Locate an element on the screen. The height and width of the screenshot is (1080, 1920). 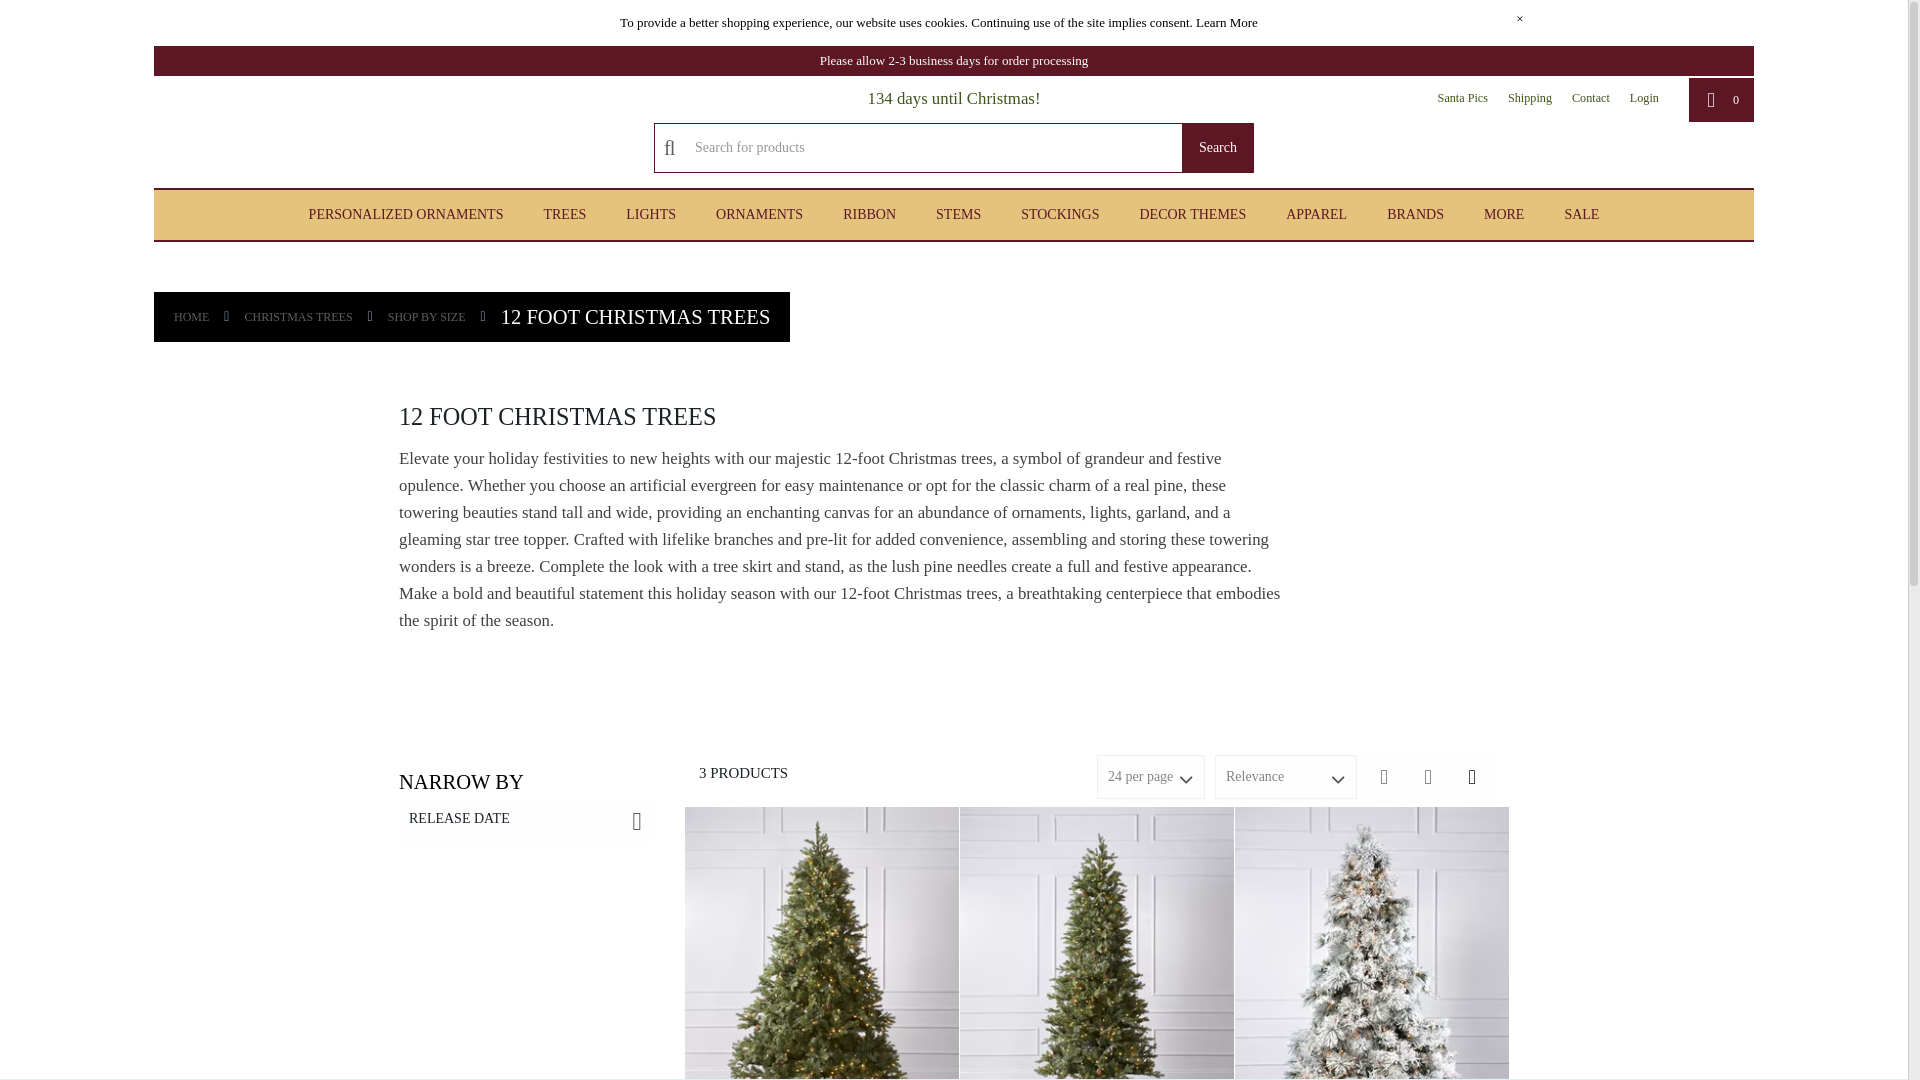
RIBBON is located at coordinates (869, 214).